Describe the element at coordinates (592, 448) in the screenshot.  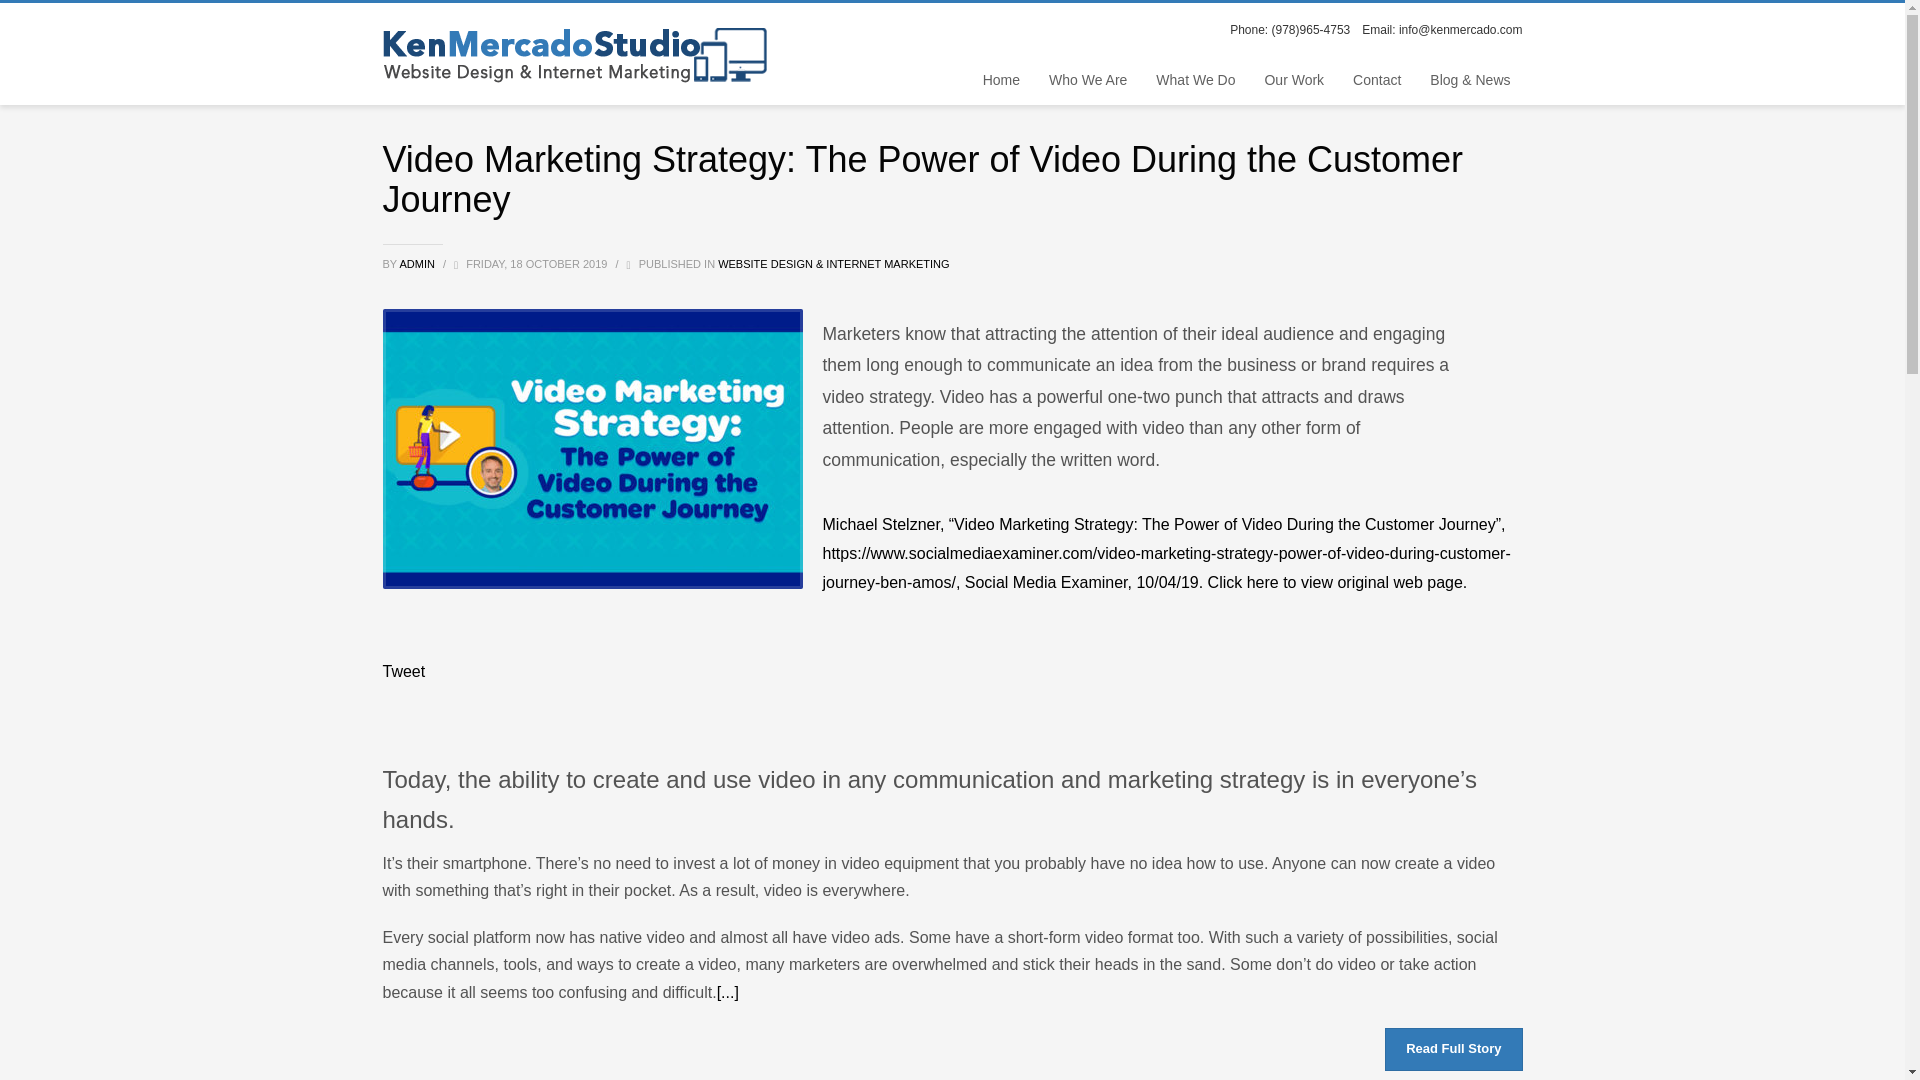
I see `Video-Marketing-Strategy` at that location.